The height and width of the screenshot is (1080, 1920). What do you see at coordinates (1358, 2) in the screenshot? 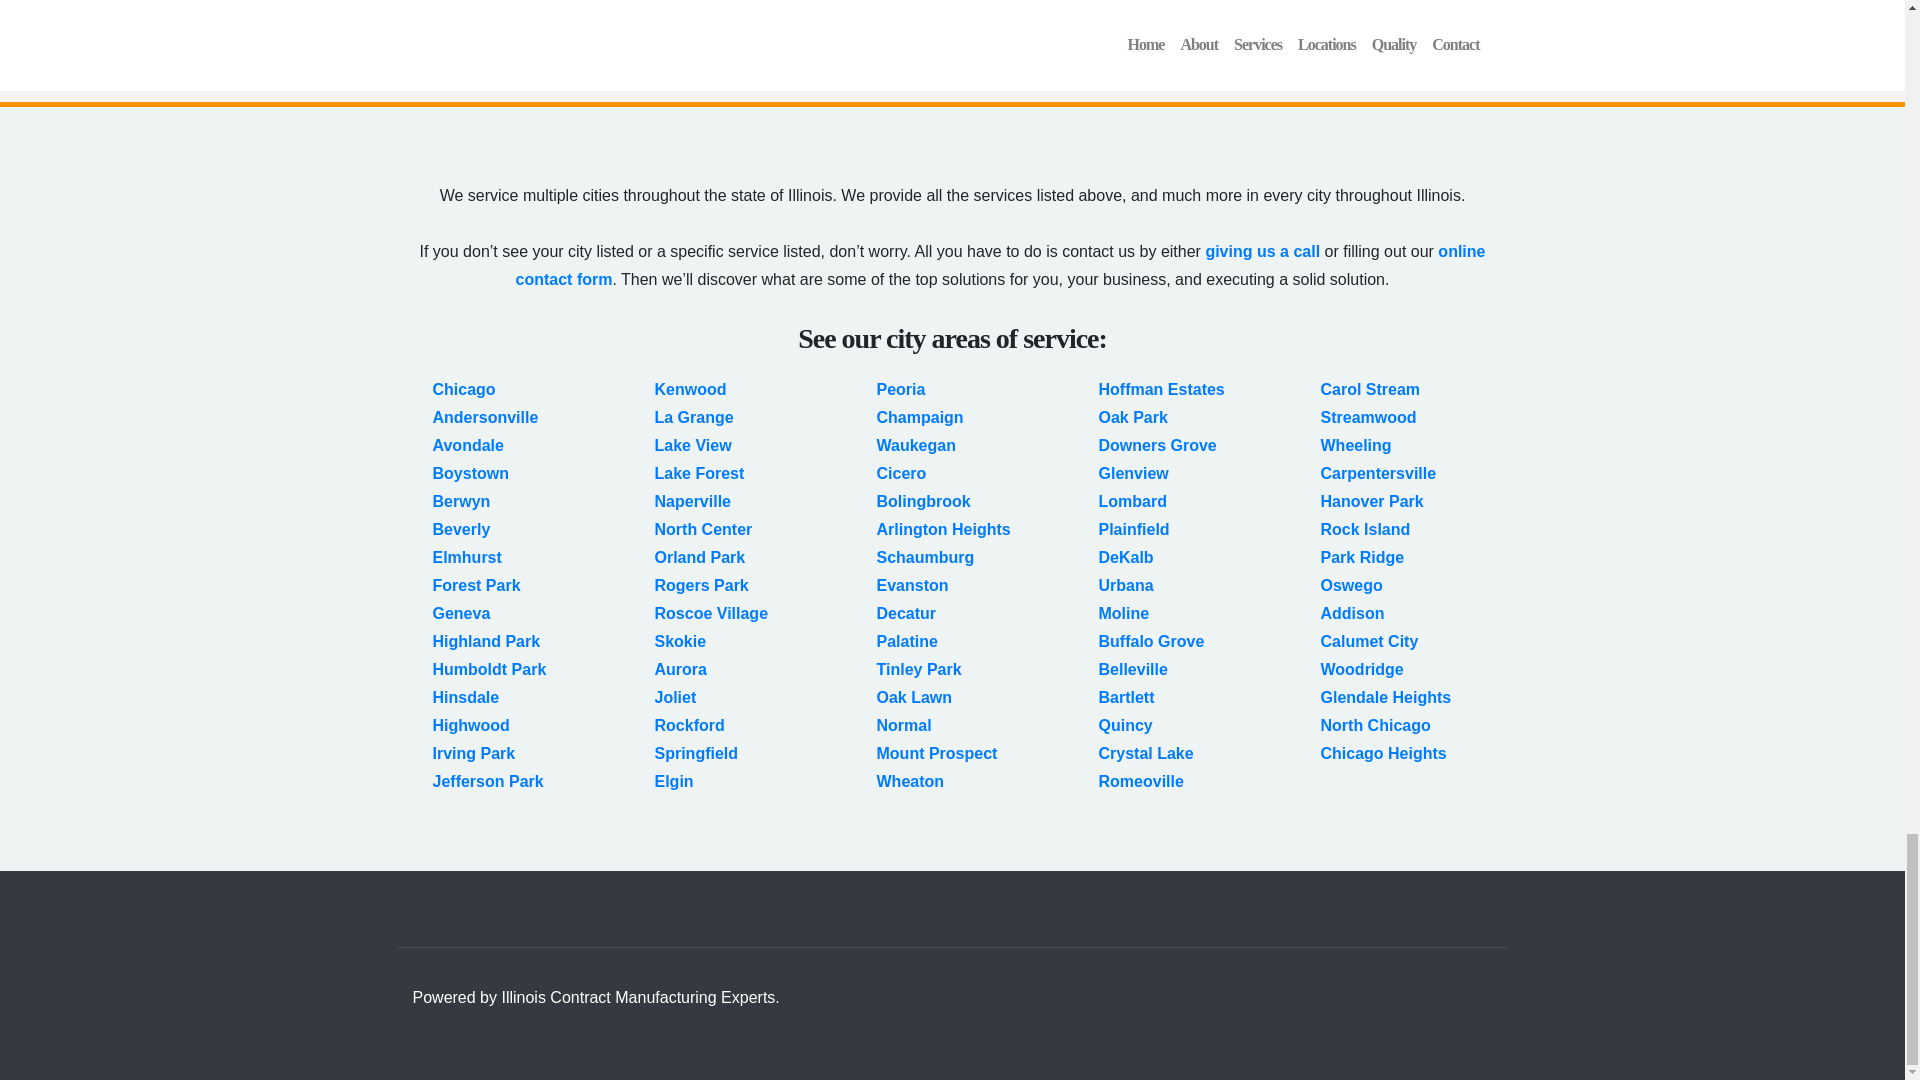
I see `Steel Bending` at bounding box center [1358, 2].